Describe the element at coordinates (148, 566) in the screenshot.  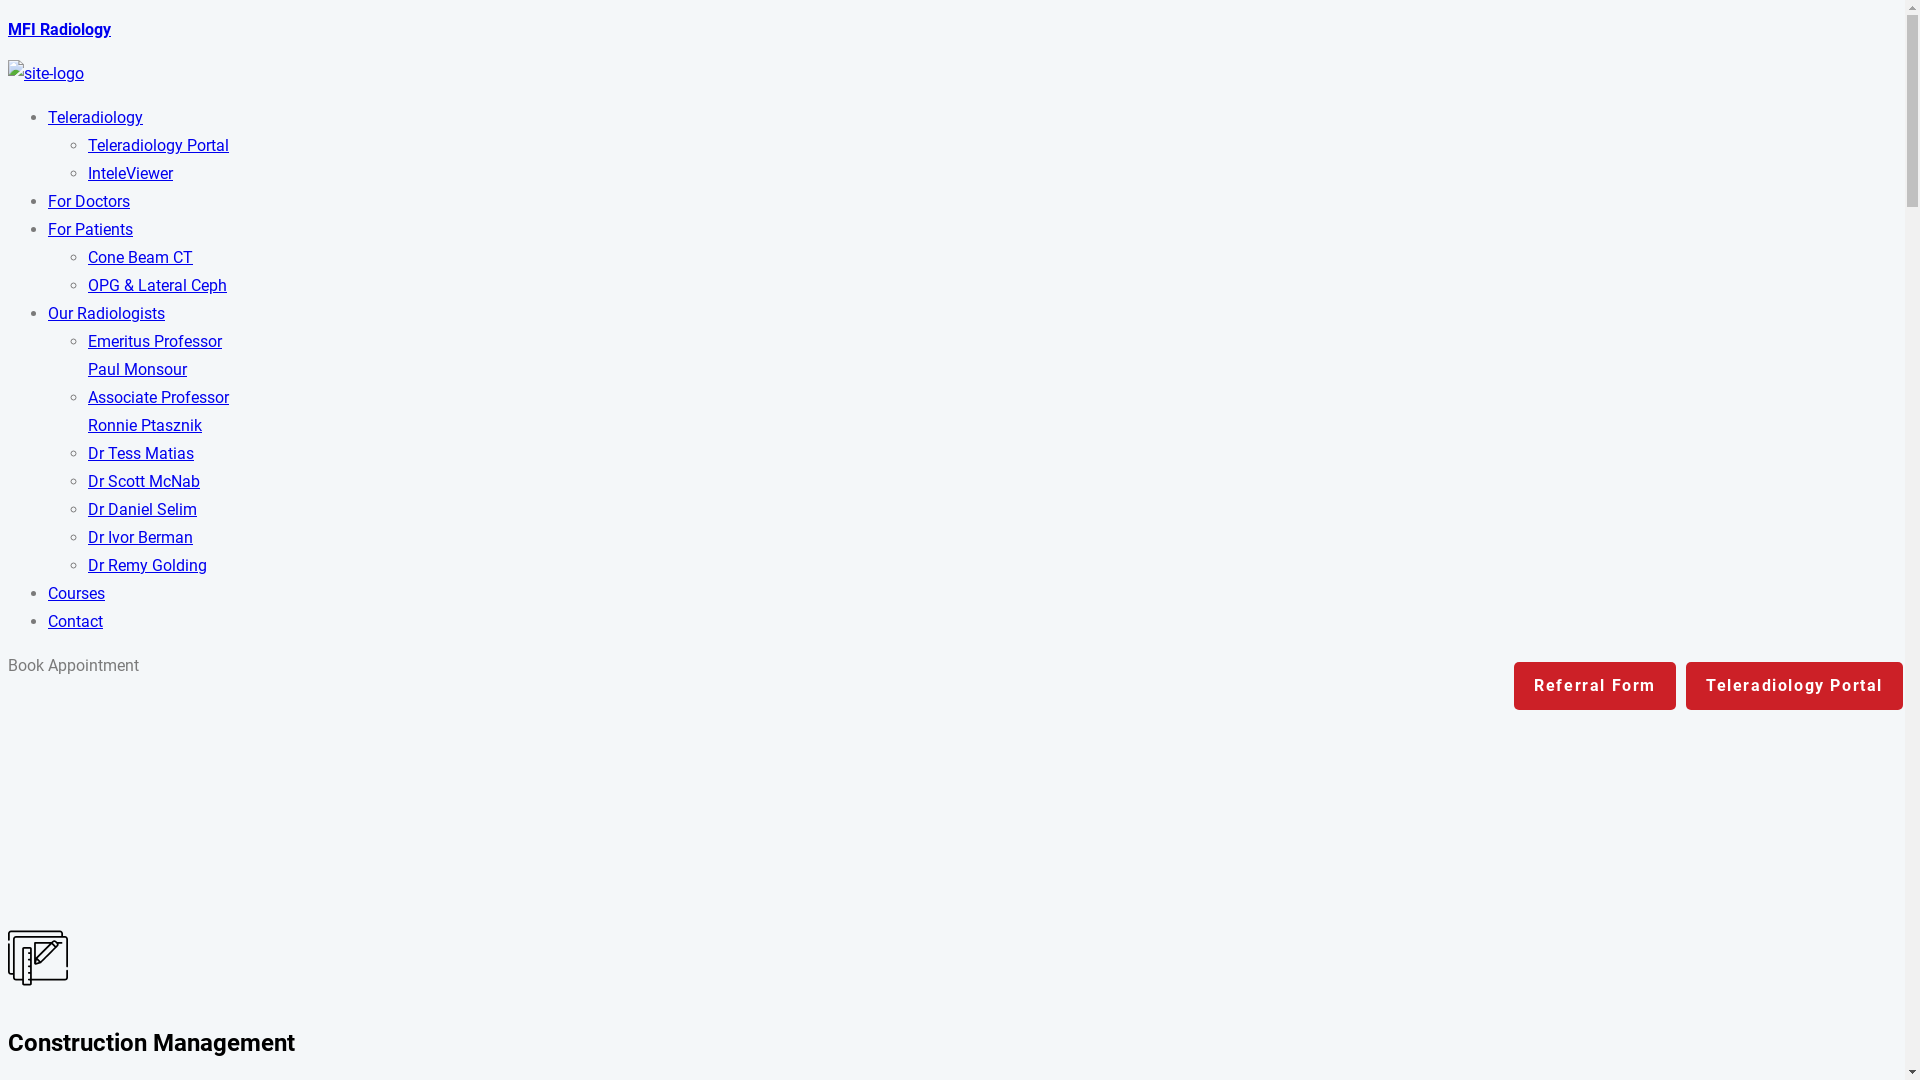
I see `Dr Remy Golding` at that location.